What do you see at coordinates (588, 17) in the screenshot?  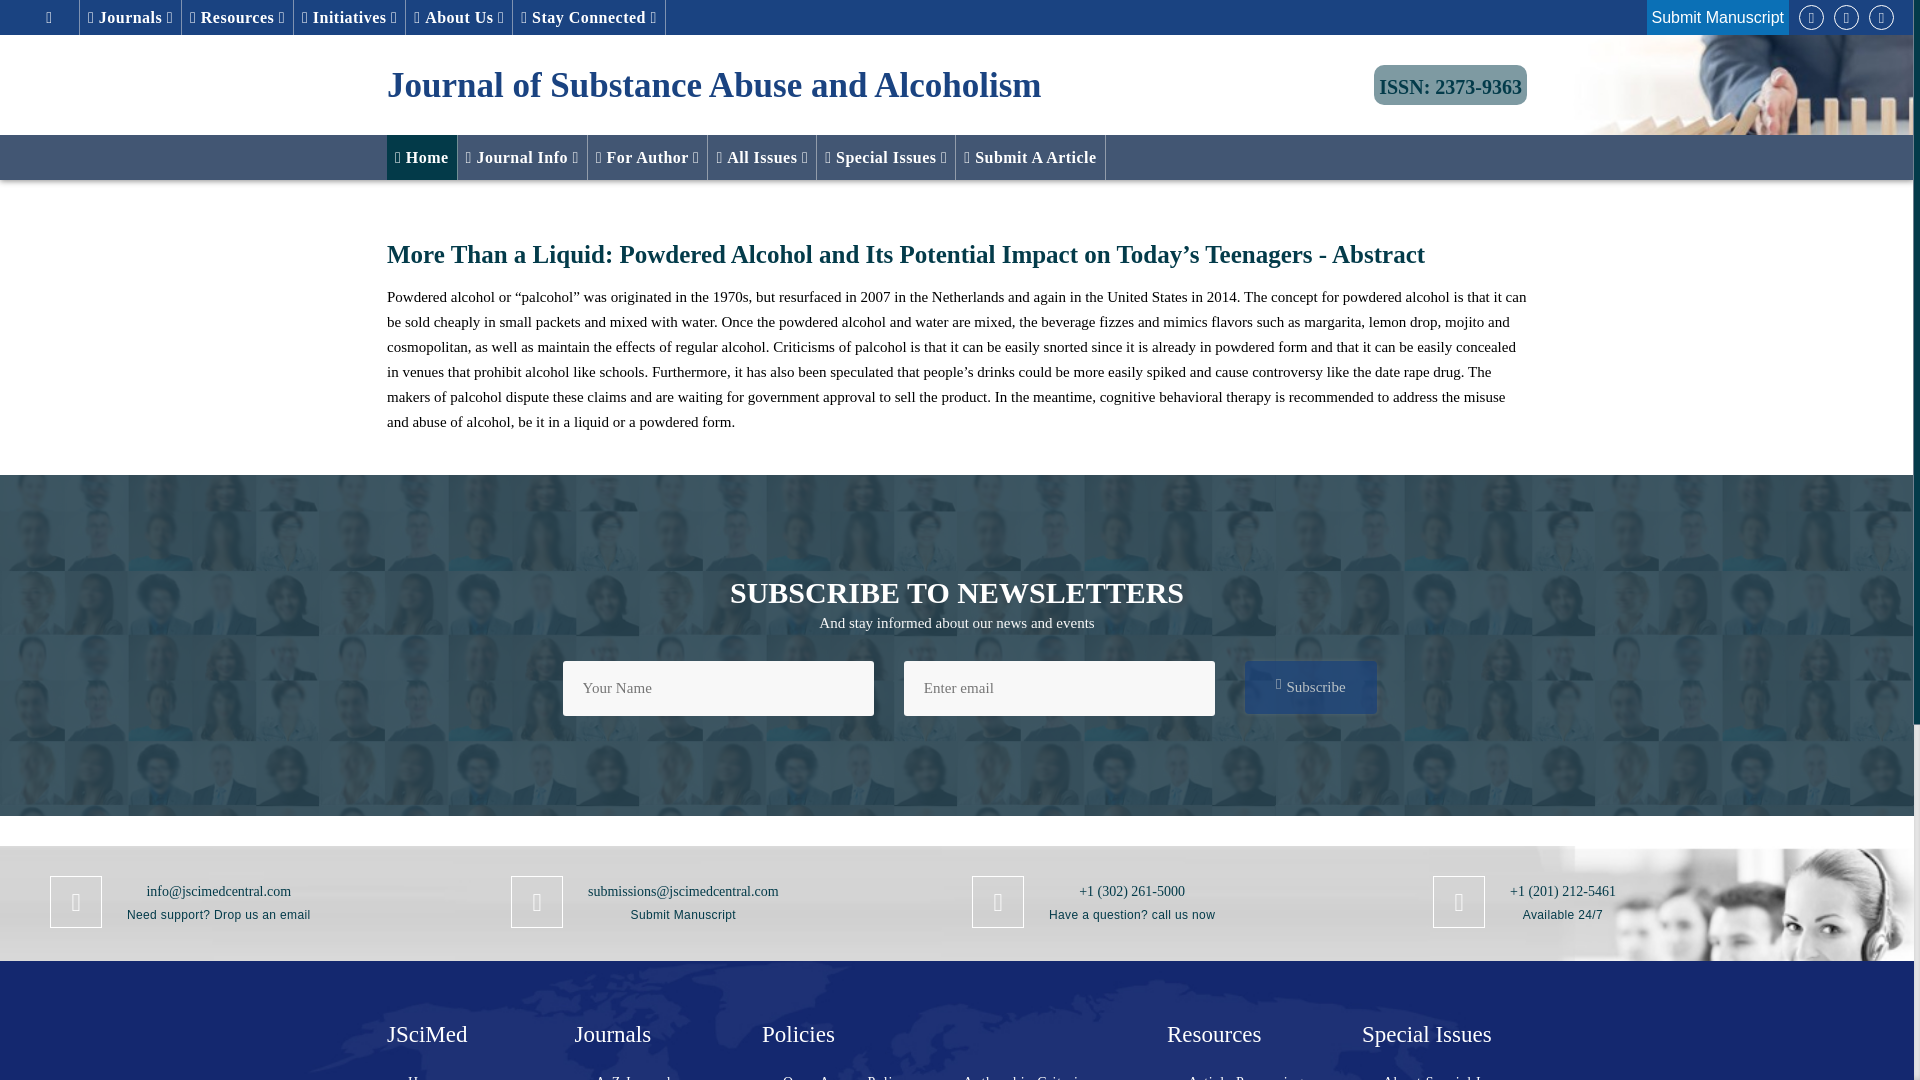 I see `Stay Connected` at bounding box center [588, 17].